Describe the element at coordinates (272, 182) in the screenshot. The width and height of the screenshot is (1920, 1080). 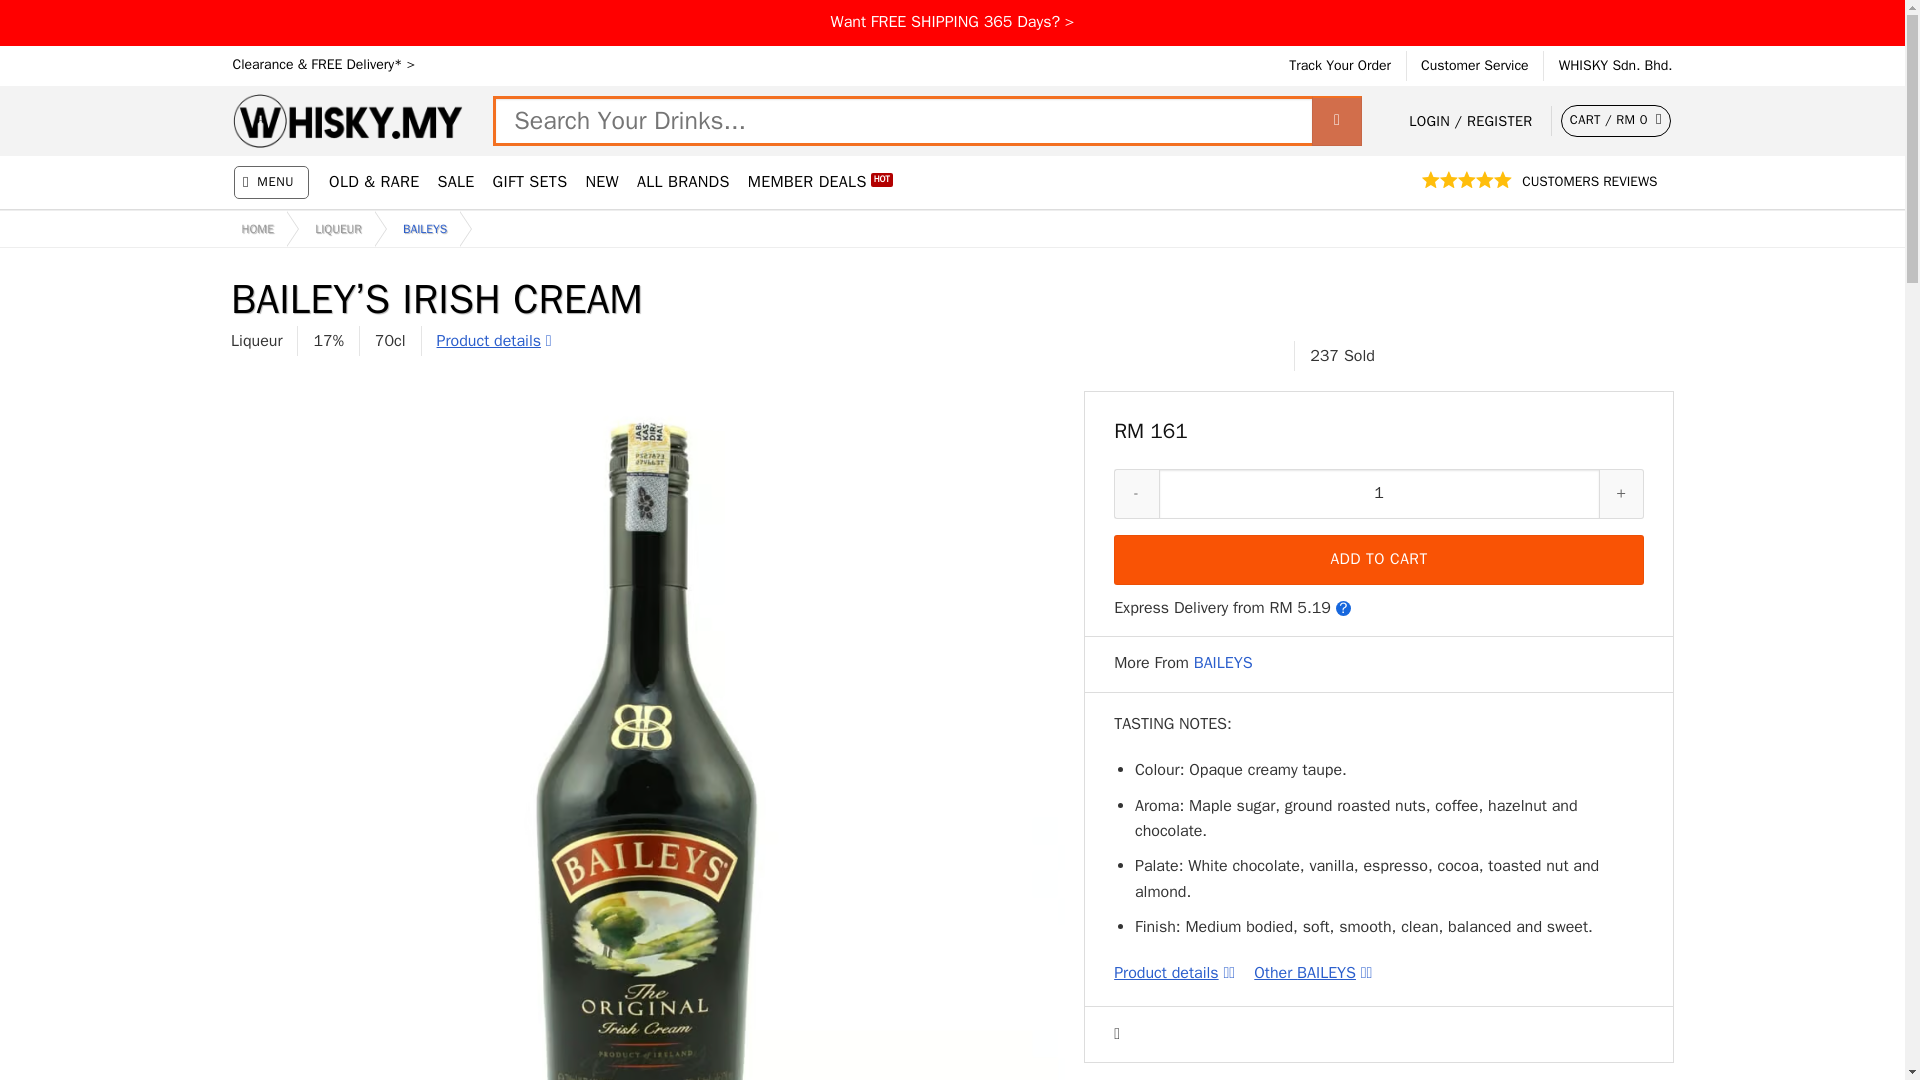
I see `MENU` at that location.